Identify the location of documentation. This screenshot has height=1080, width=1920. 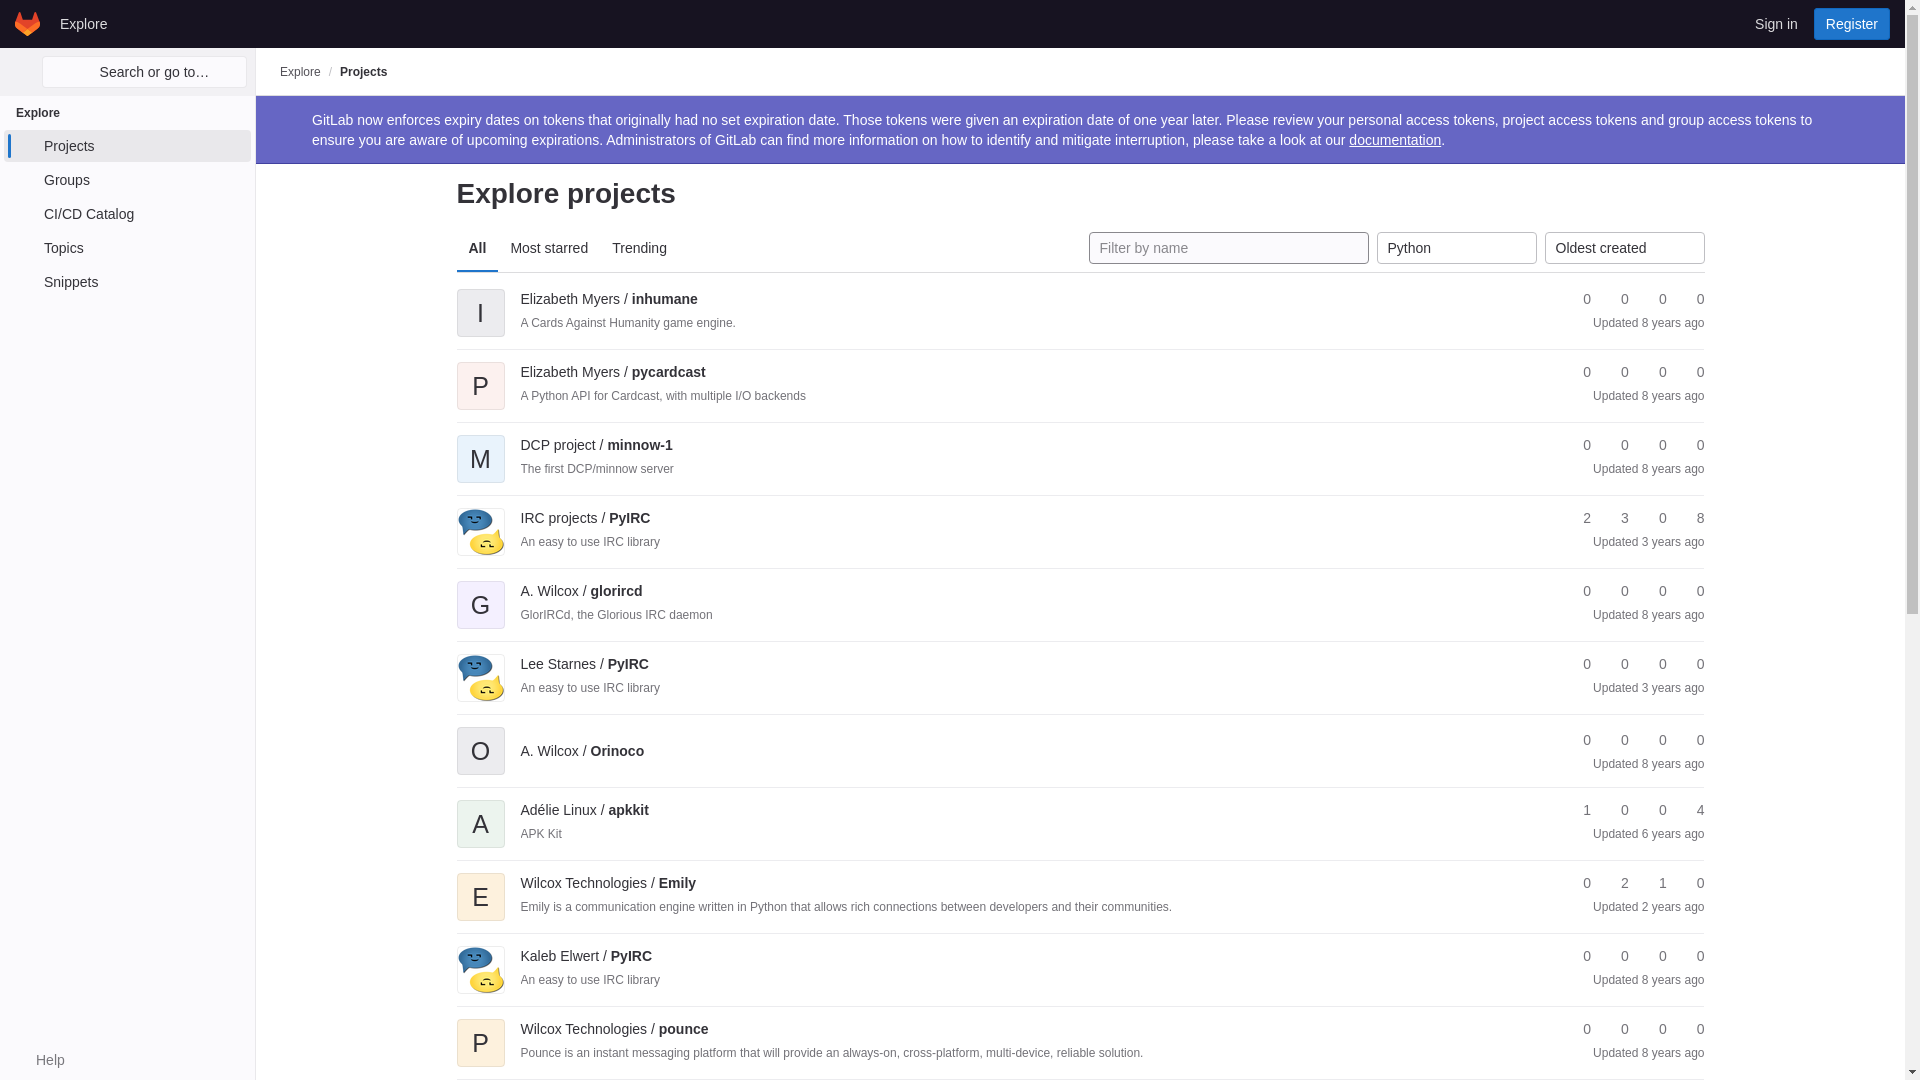
(1395, 139).